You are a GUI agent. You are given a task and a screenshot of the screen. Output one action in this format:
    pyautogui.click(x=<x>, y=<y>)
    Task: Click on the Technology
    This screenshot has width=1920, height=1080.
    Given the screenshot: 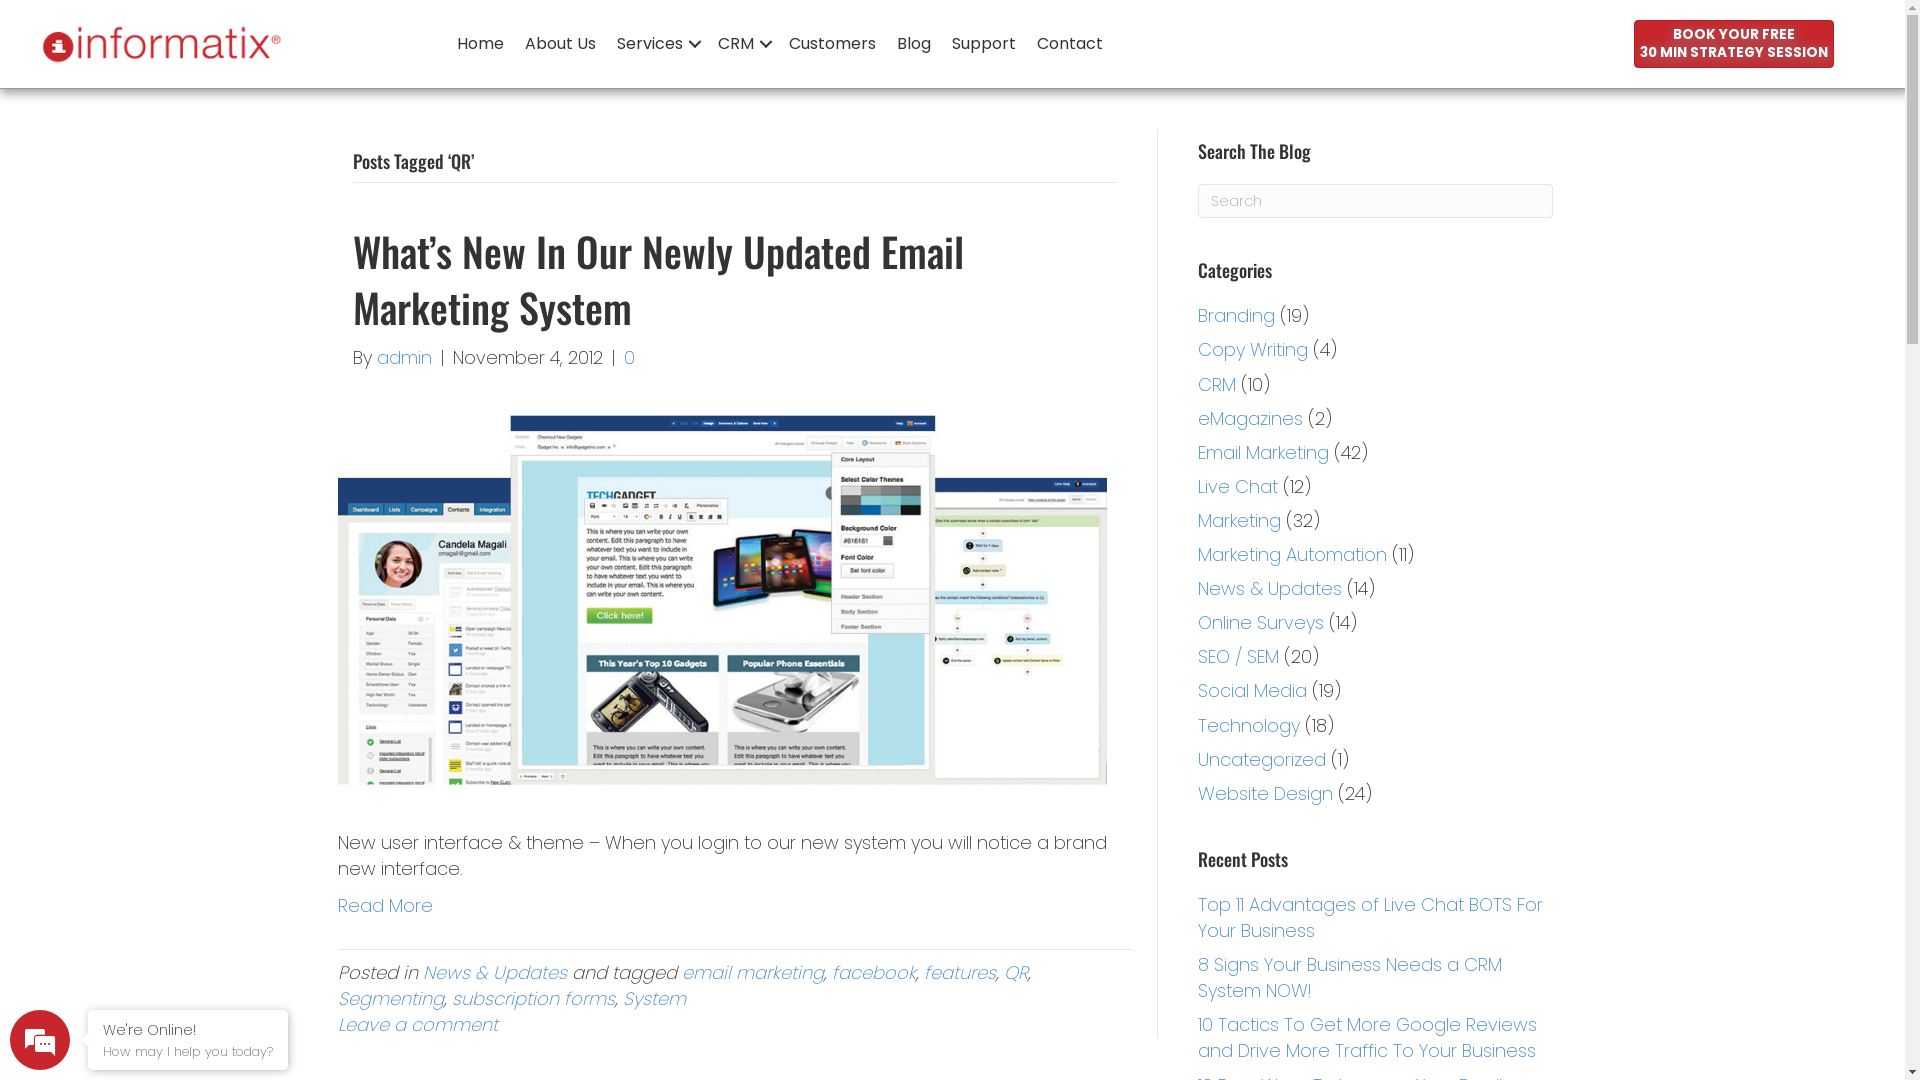 What is the action you would take?
    pyautogui.click(x=1249, y=724)
    